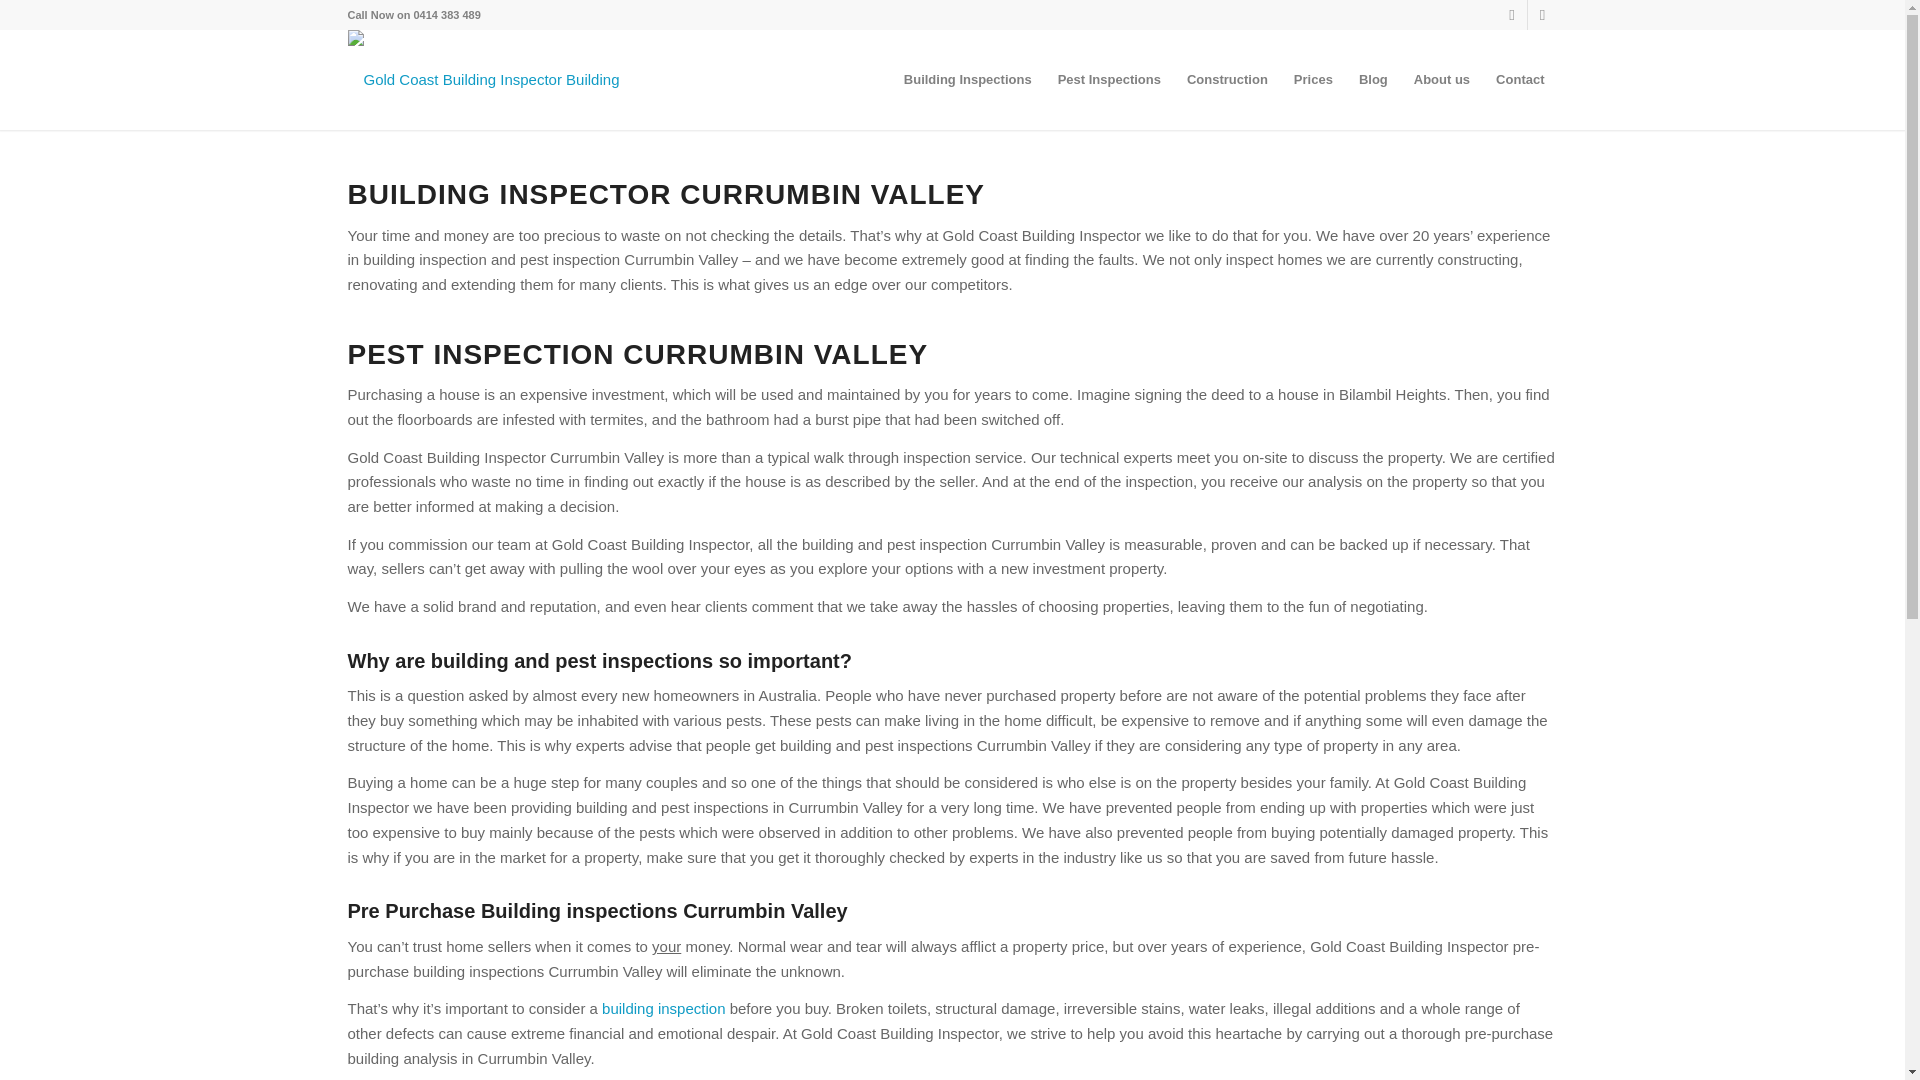 The height and width of the screenshot is (1080, 1920). Describe the element at coordinates (1542, 15) in the screenshot. I see `Rss` at that location.